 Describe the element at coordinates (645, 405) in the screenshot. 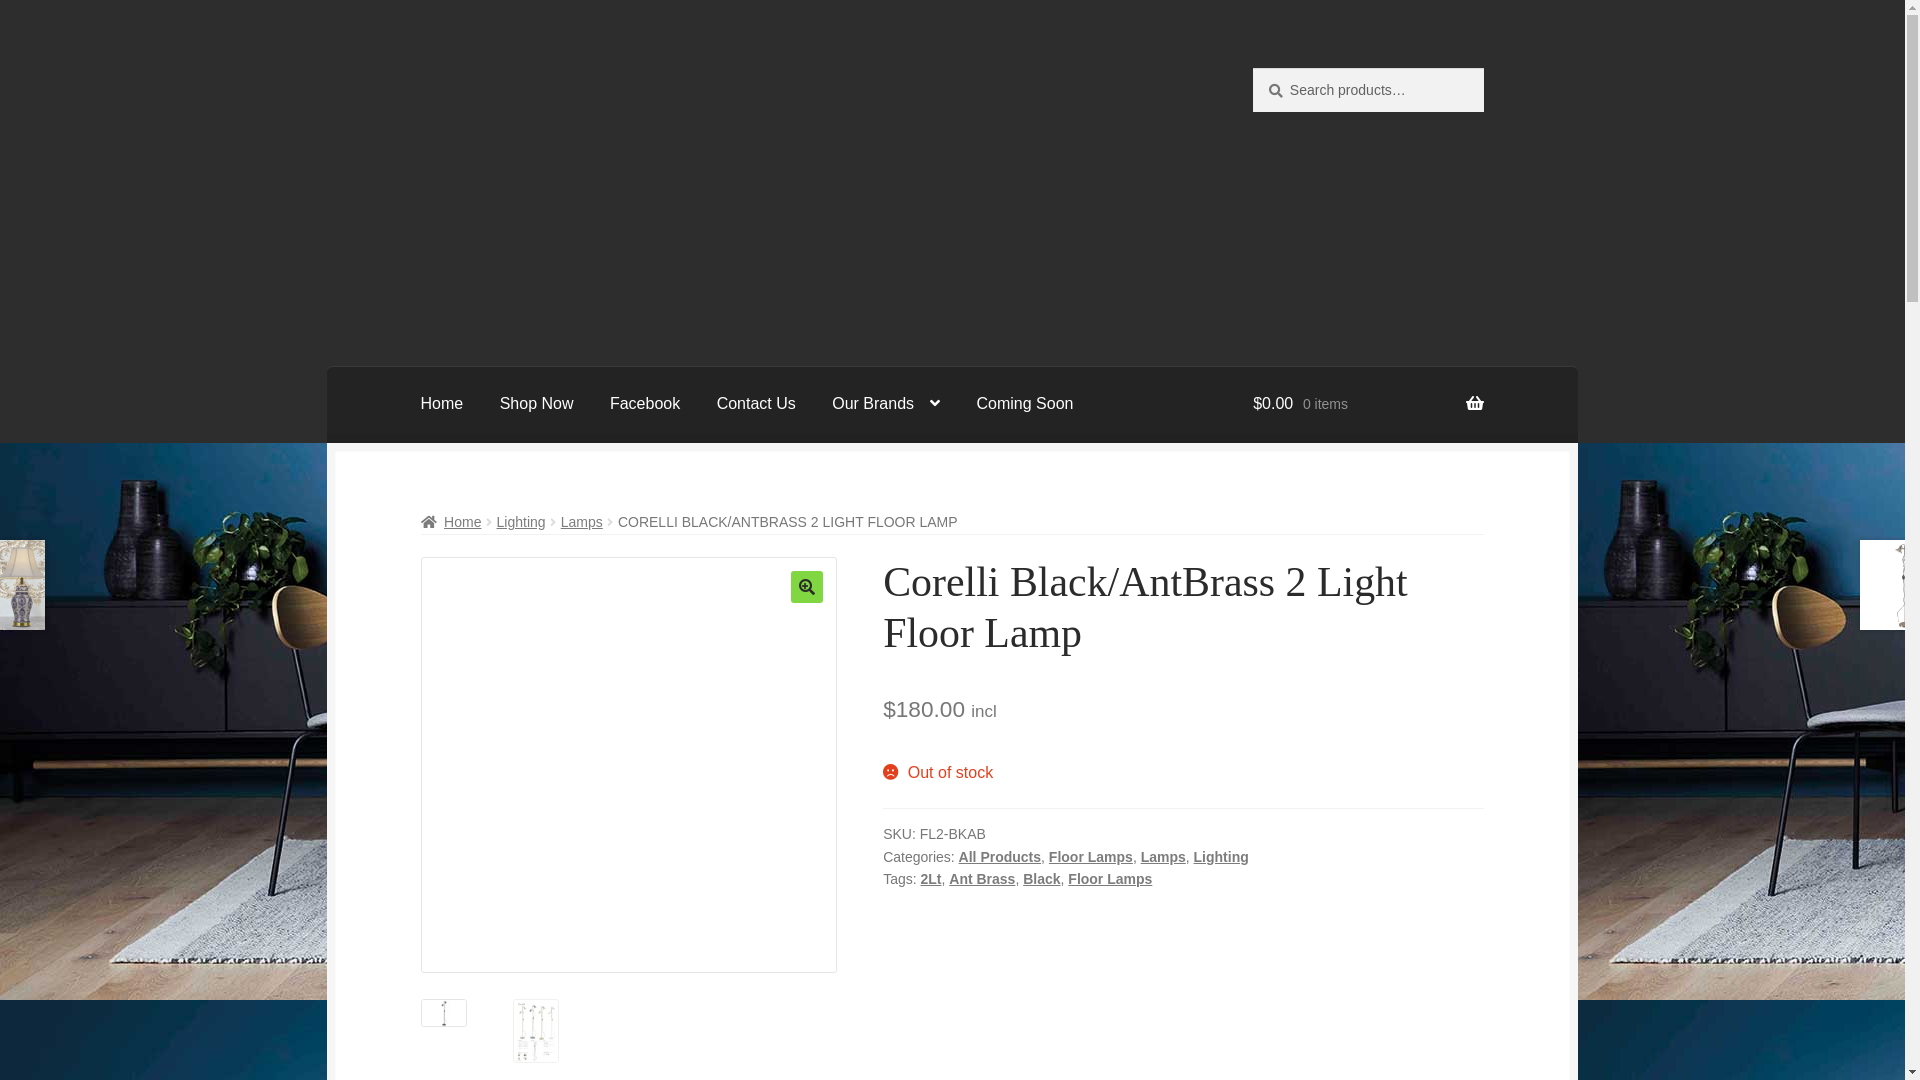

I see `Facebook` at that location.